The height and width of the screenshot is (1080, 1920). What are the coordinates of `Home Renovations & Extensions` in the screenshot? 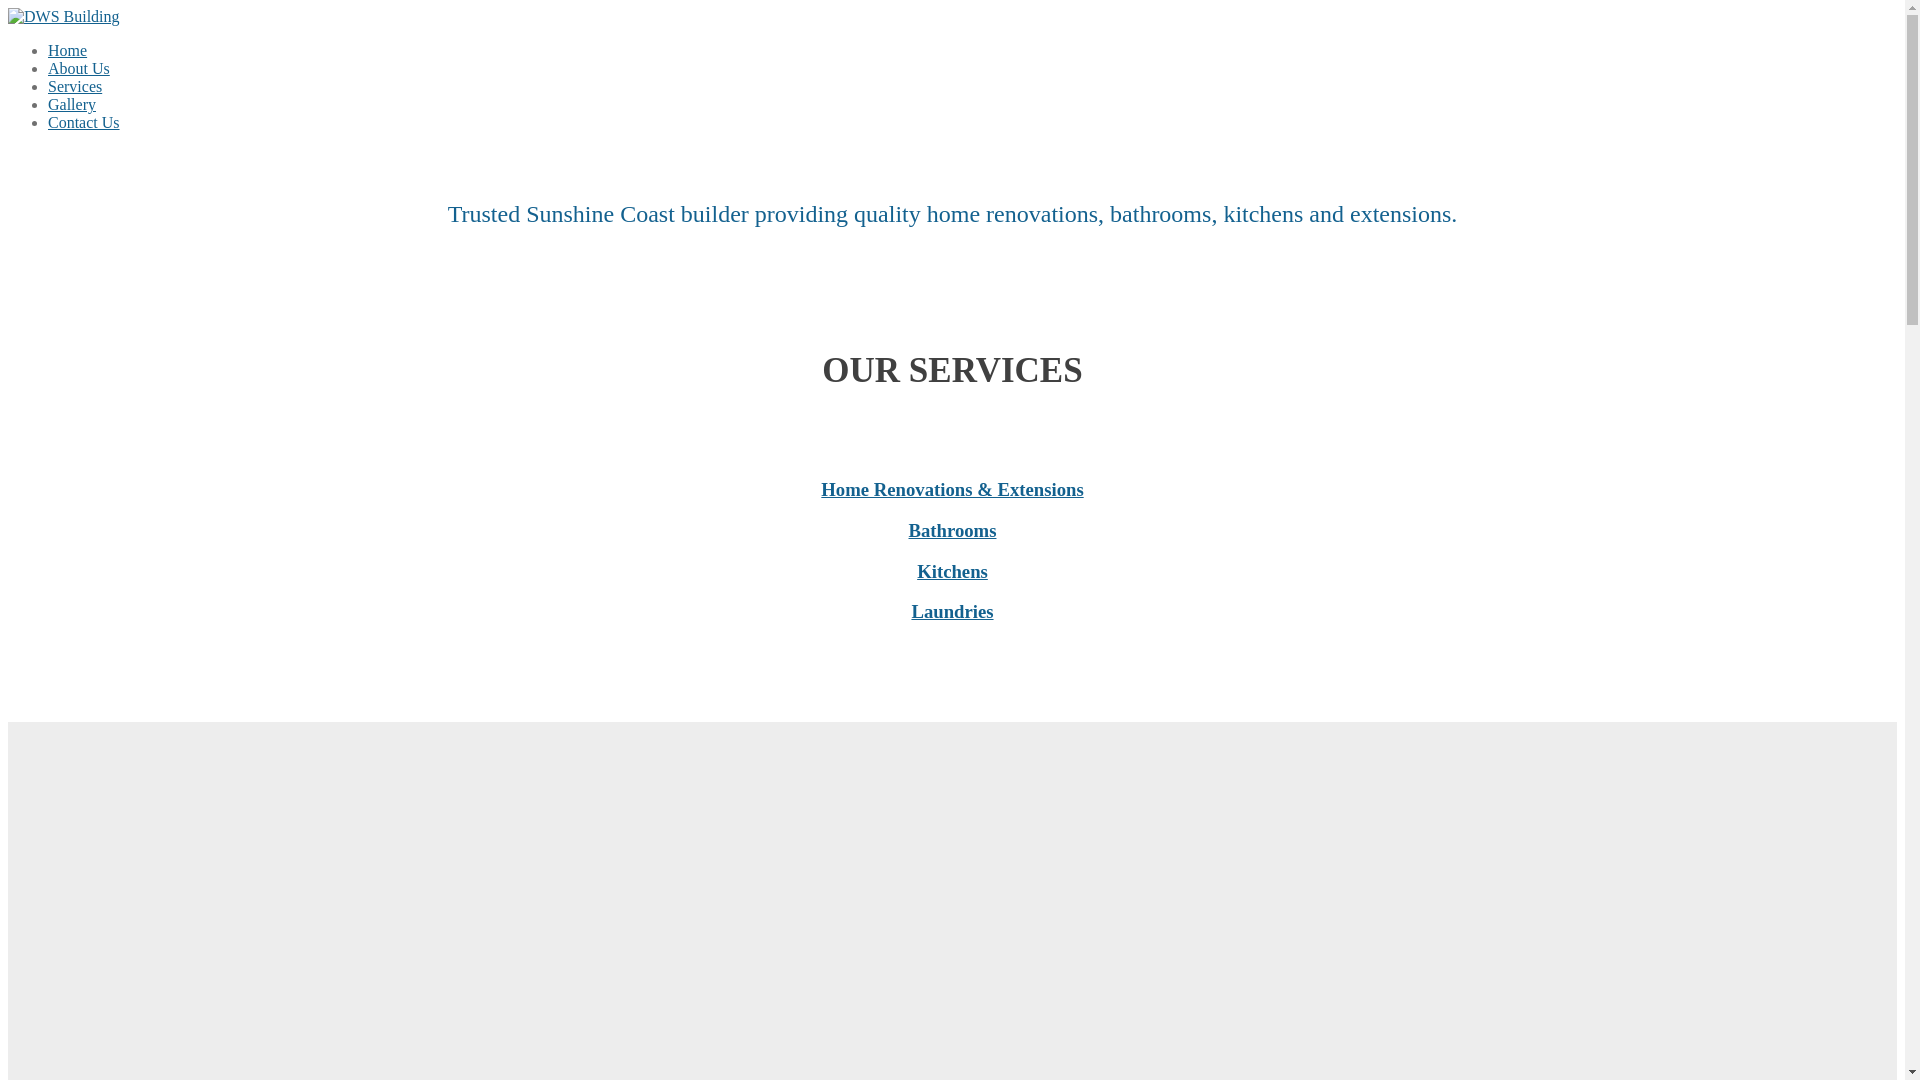 It's located at (952, 490).